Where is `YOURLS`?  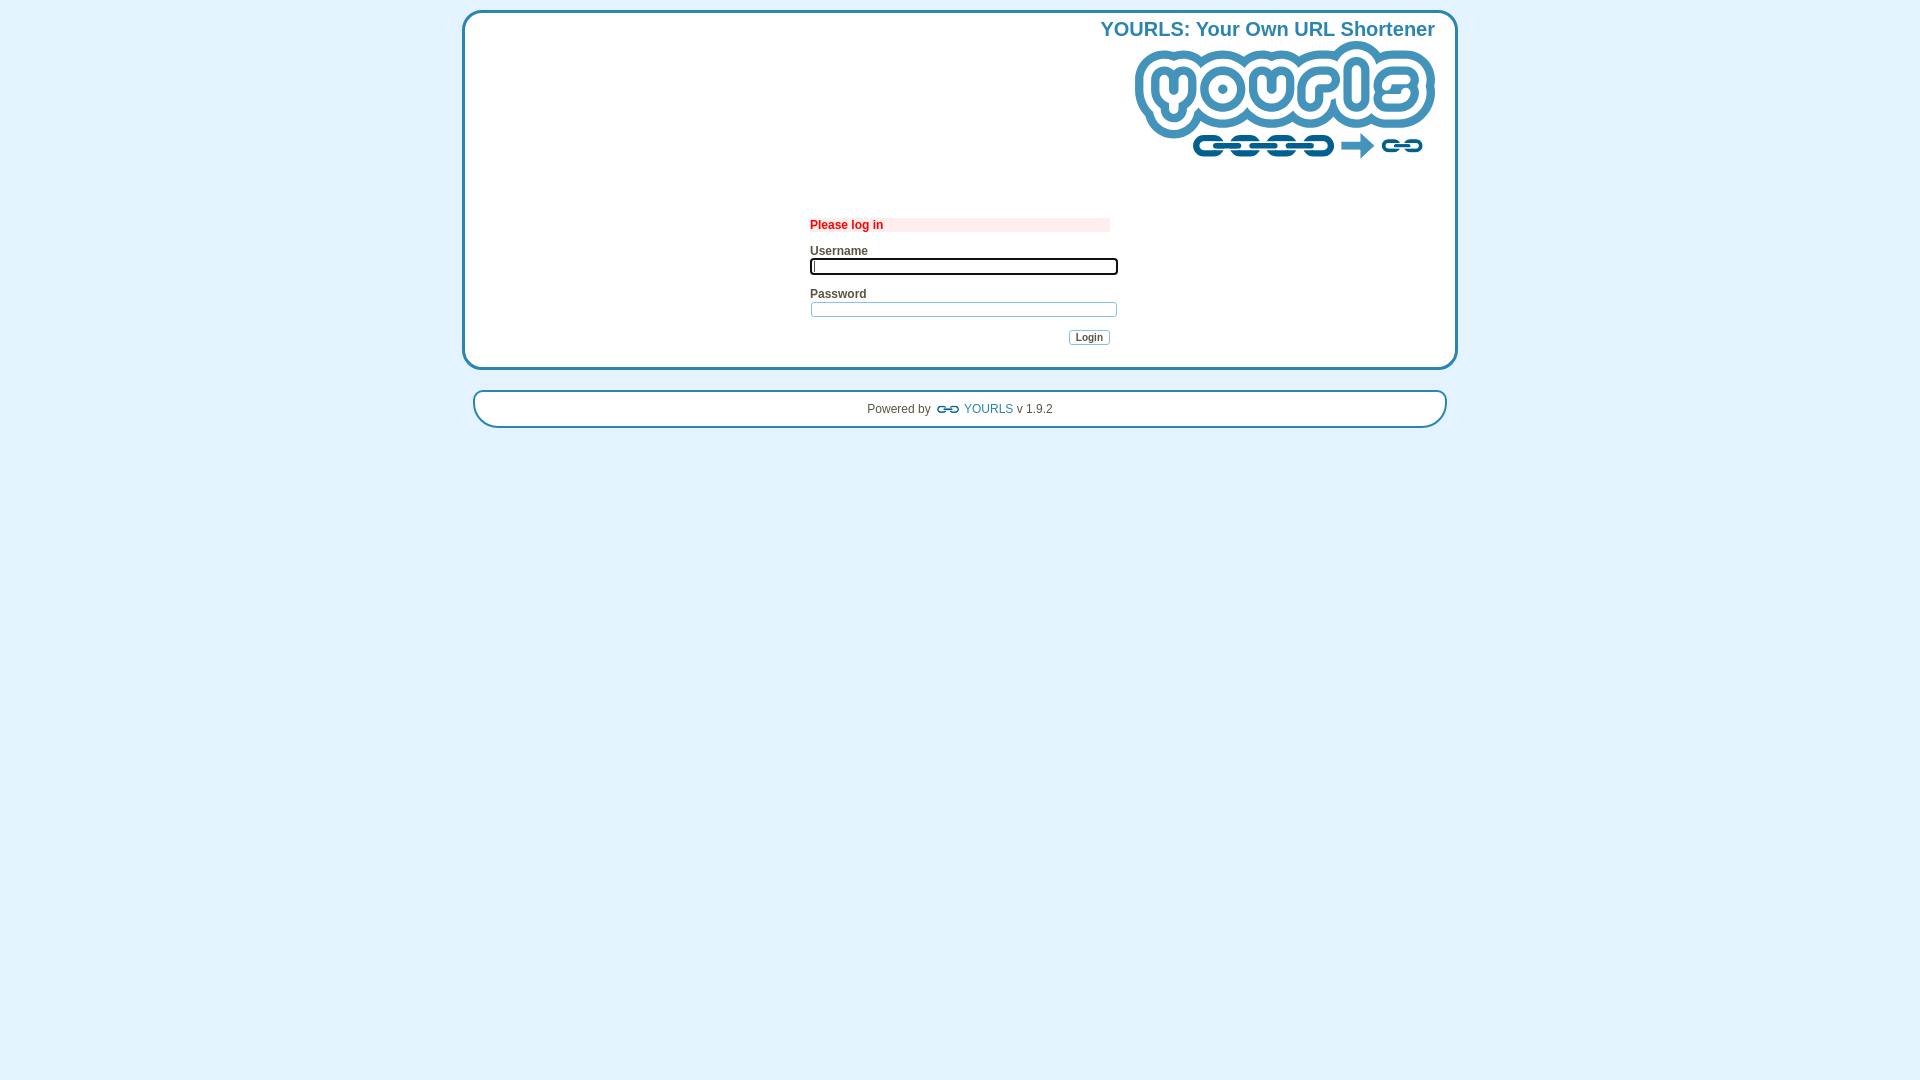
YOURLS is located at coordinates (974, 409).